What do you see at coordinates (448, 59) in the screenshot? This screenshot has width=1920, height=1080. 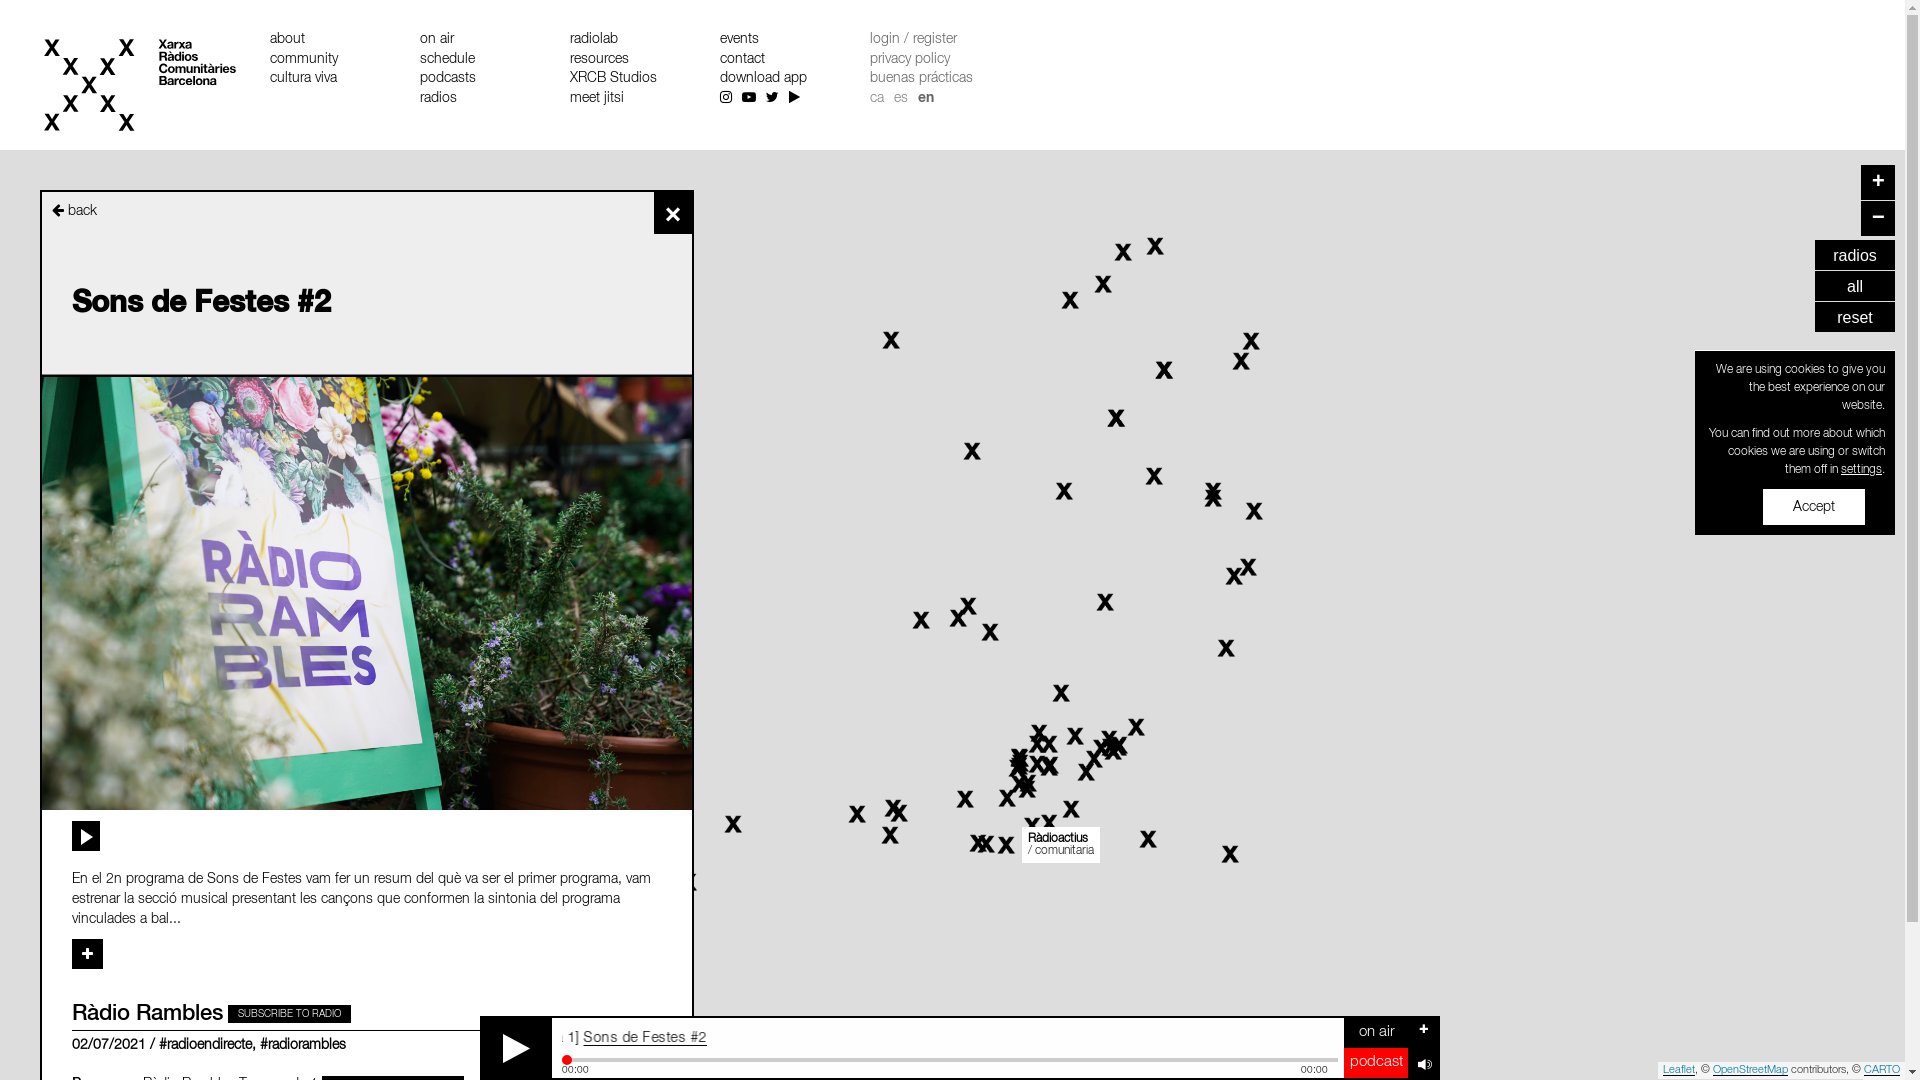 I see `schedule` at bounding box center [448, 59].